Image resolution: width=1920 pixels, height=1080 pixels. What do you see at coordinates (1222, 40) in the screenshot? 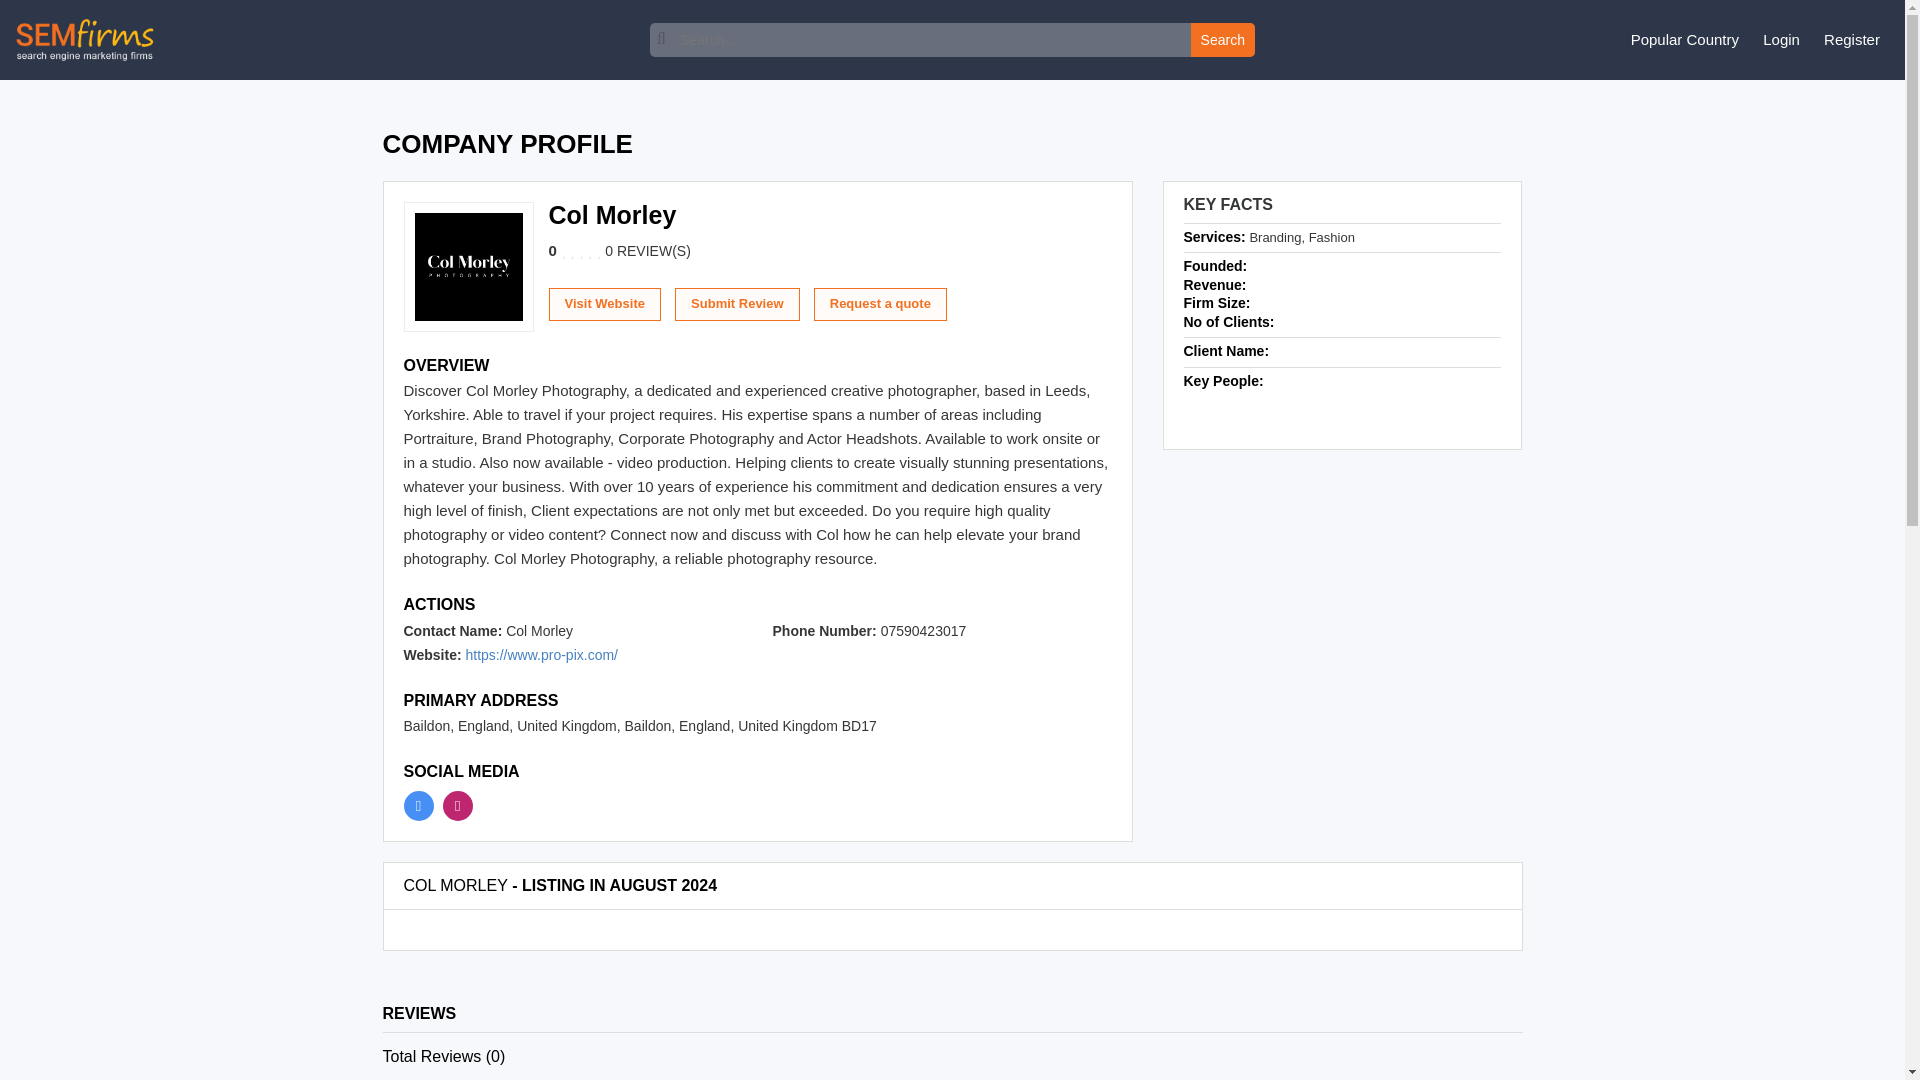
I see `Search` at bounding box center [1222, 40].